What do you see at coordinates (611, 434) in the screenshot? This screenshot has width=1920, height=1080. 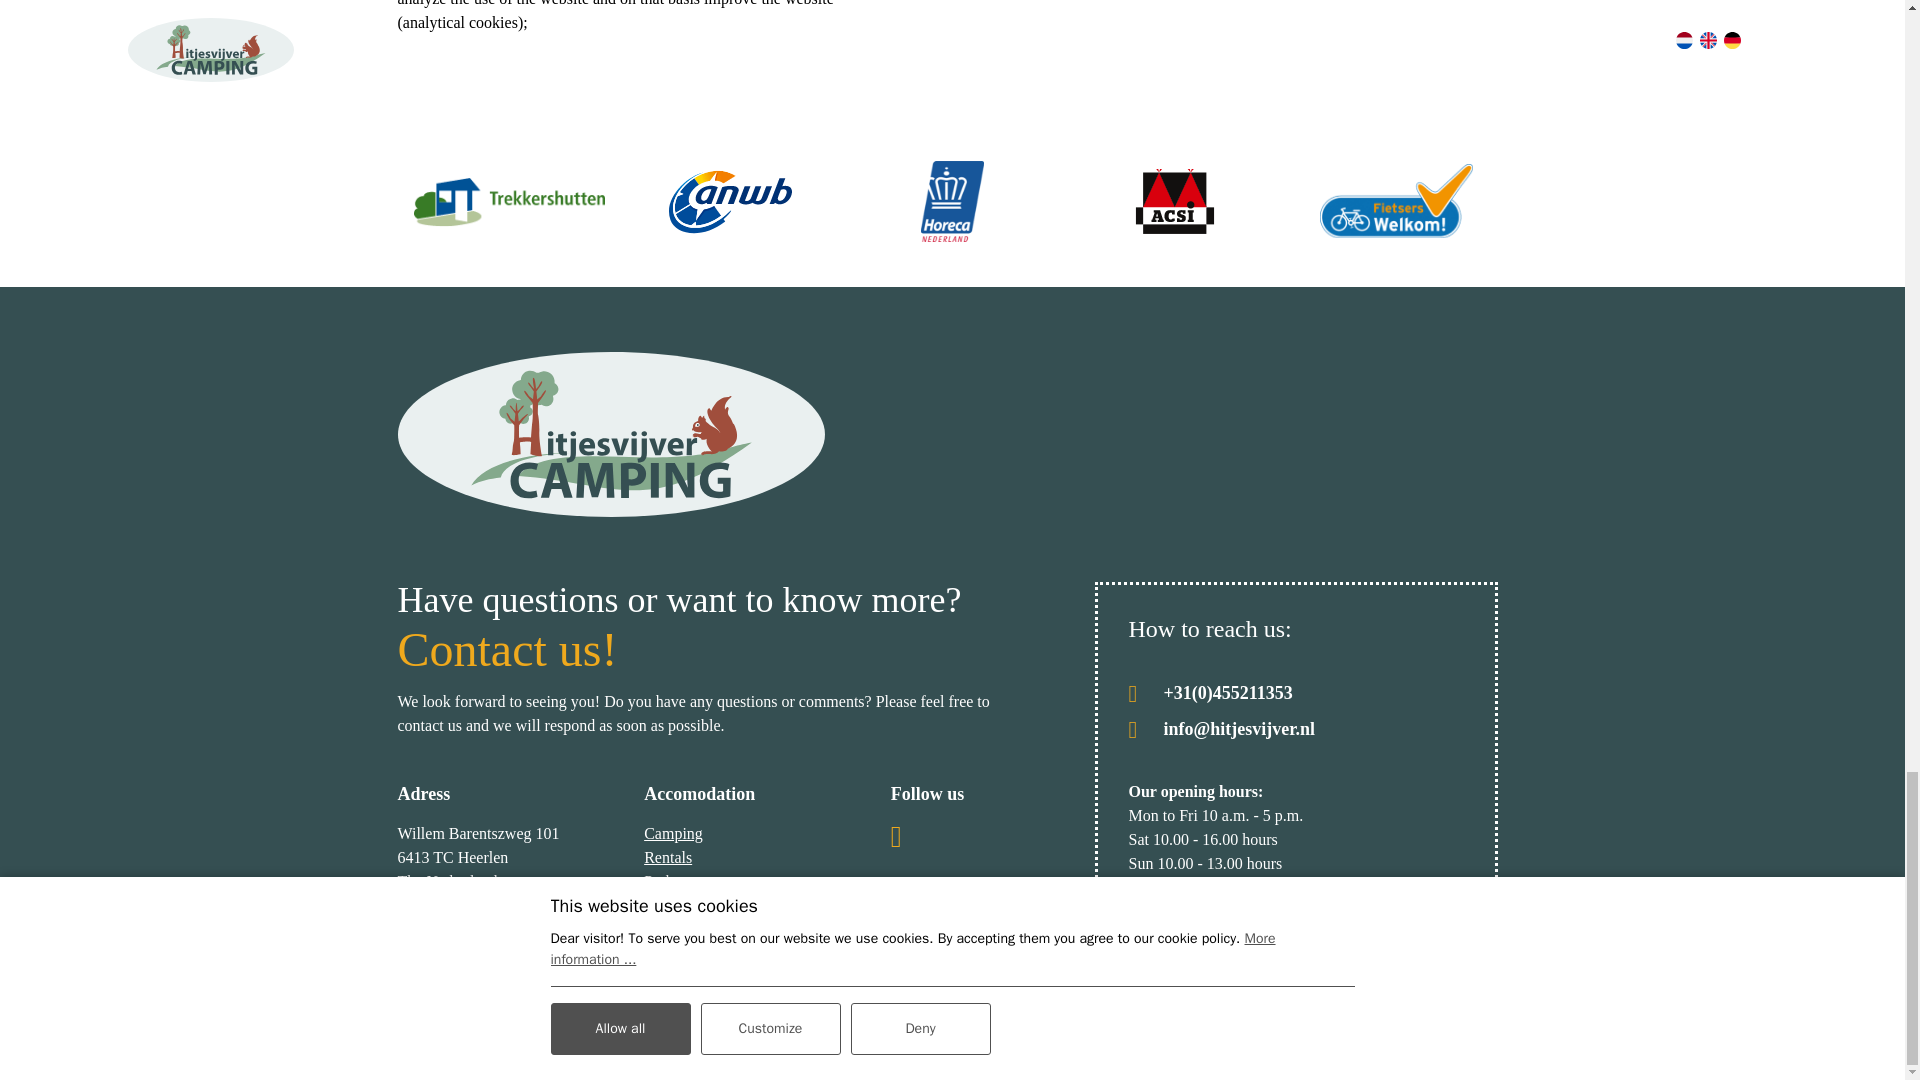 I see `hitjesvijver` at bounding box center [611, 434].